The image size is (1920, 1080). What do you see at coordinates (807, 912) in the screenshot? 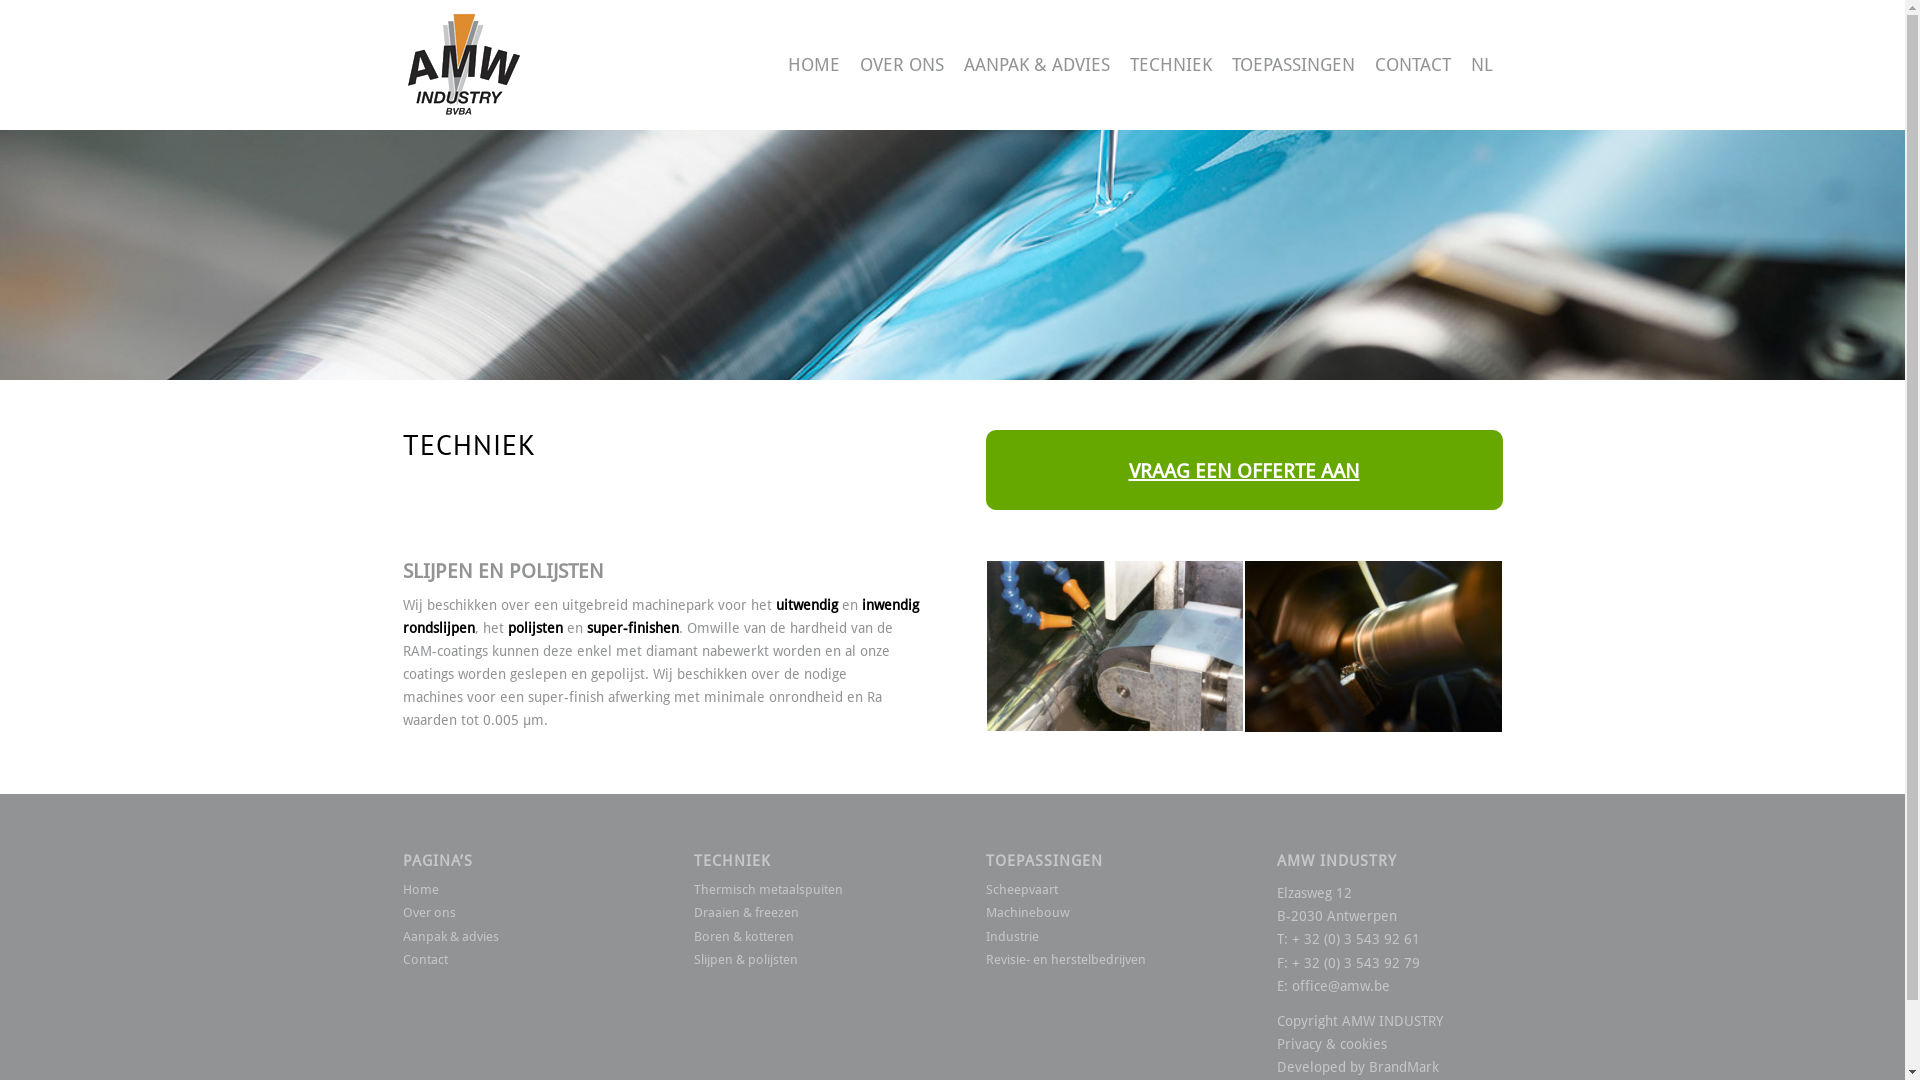
I see `Draaien & freezen` at bounding box center [807, 912].